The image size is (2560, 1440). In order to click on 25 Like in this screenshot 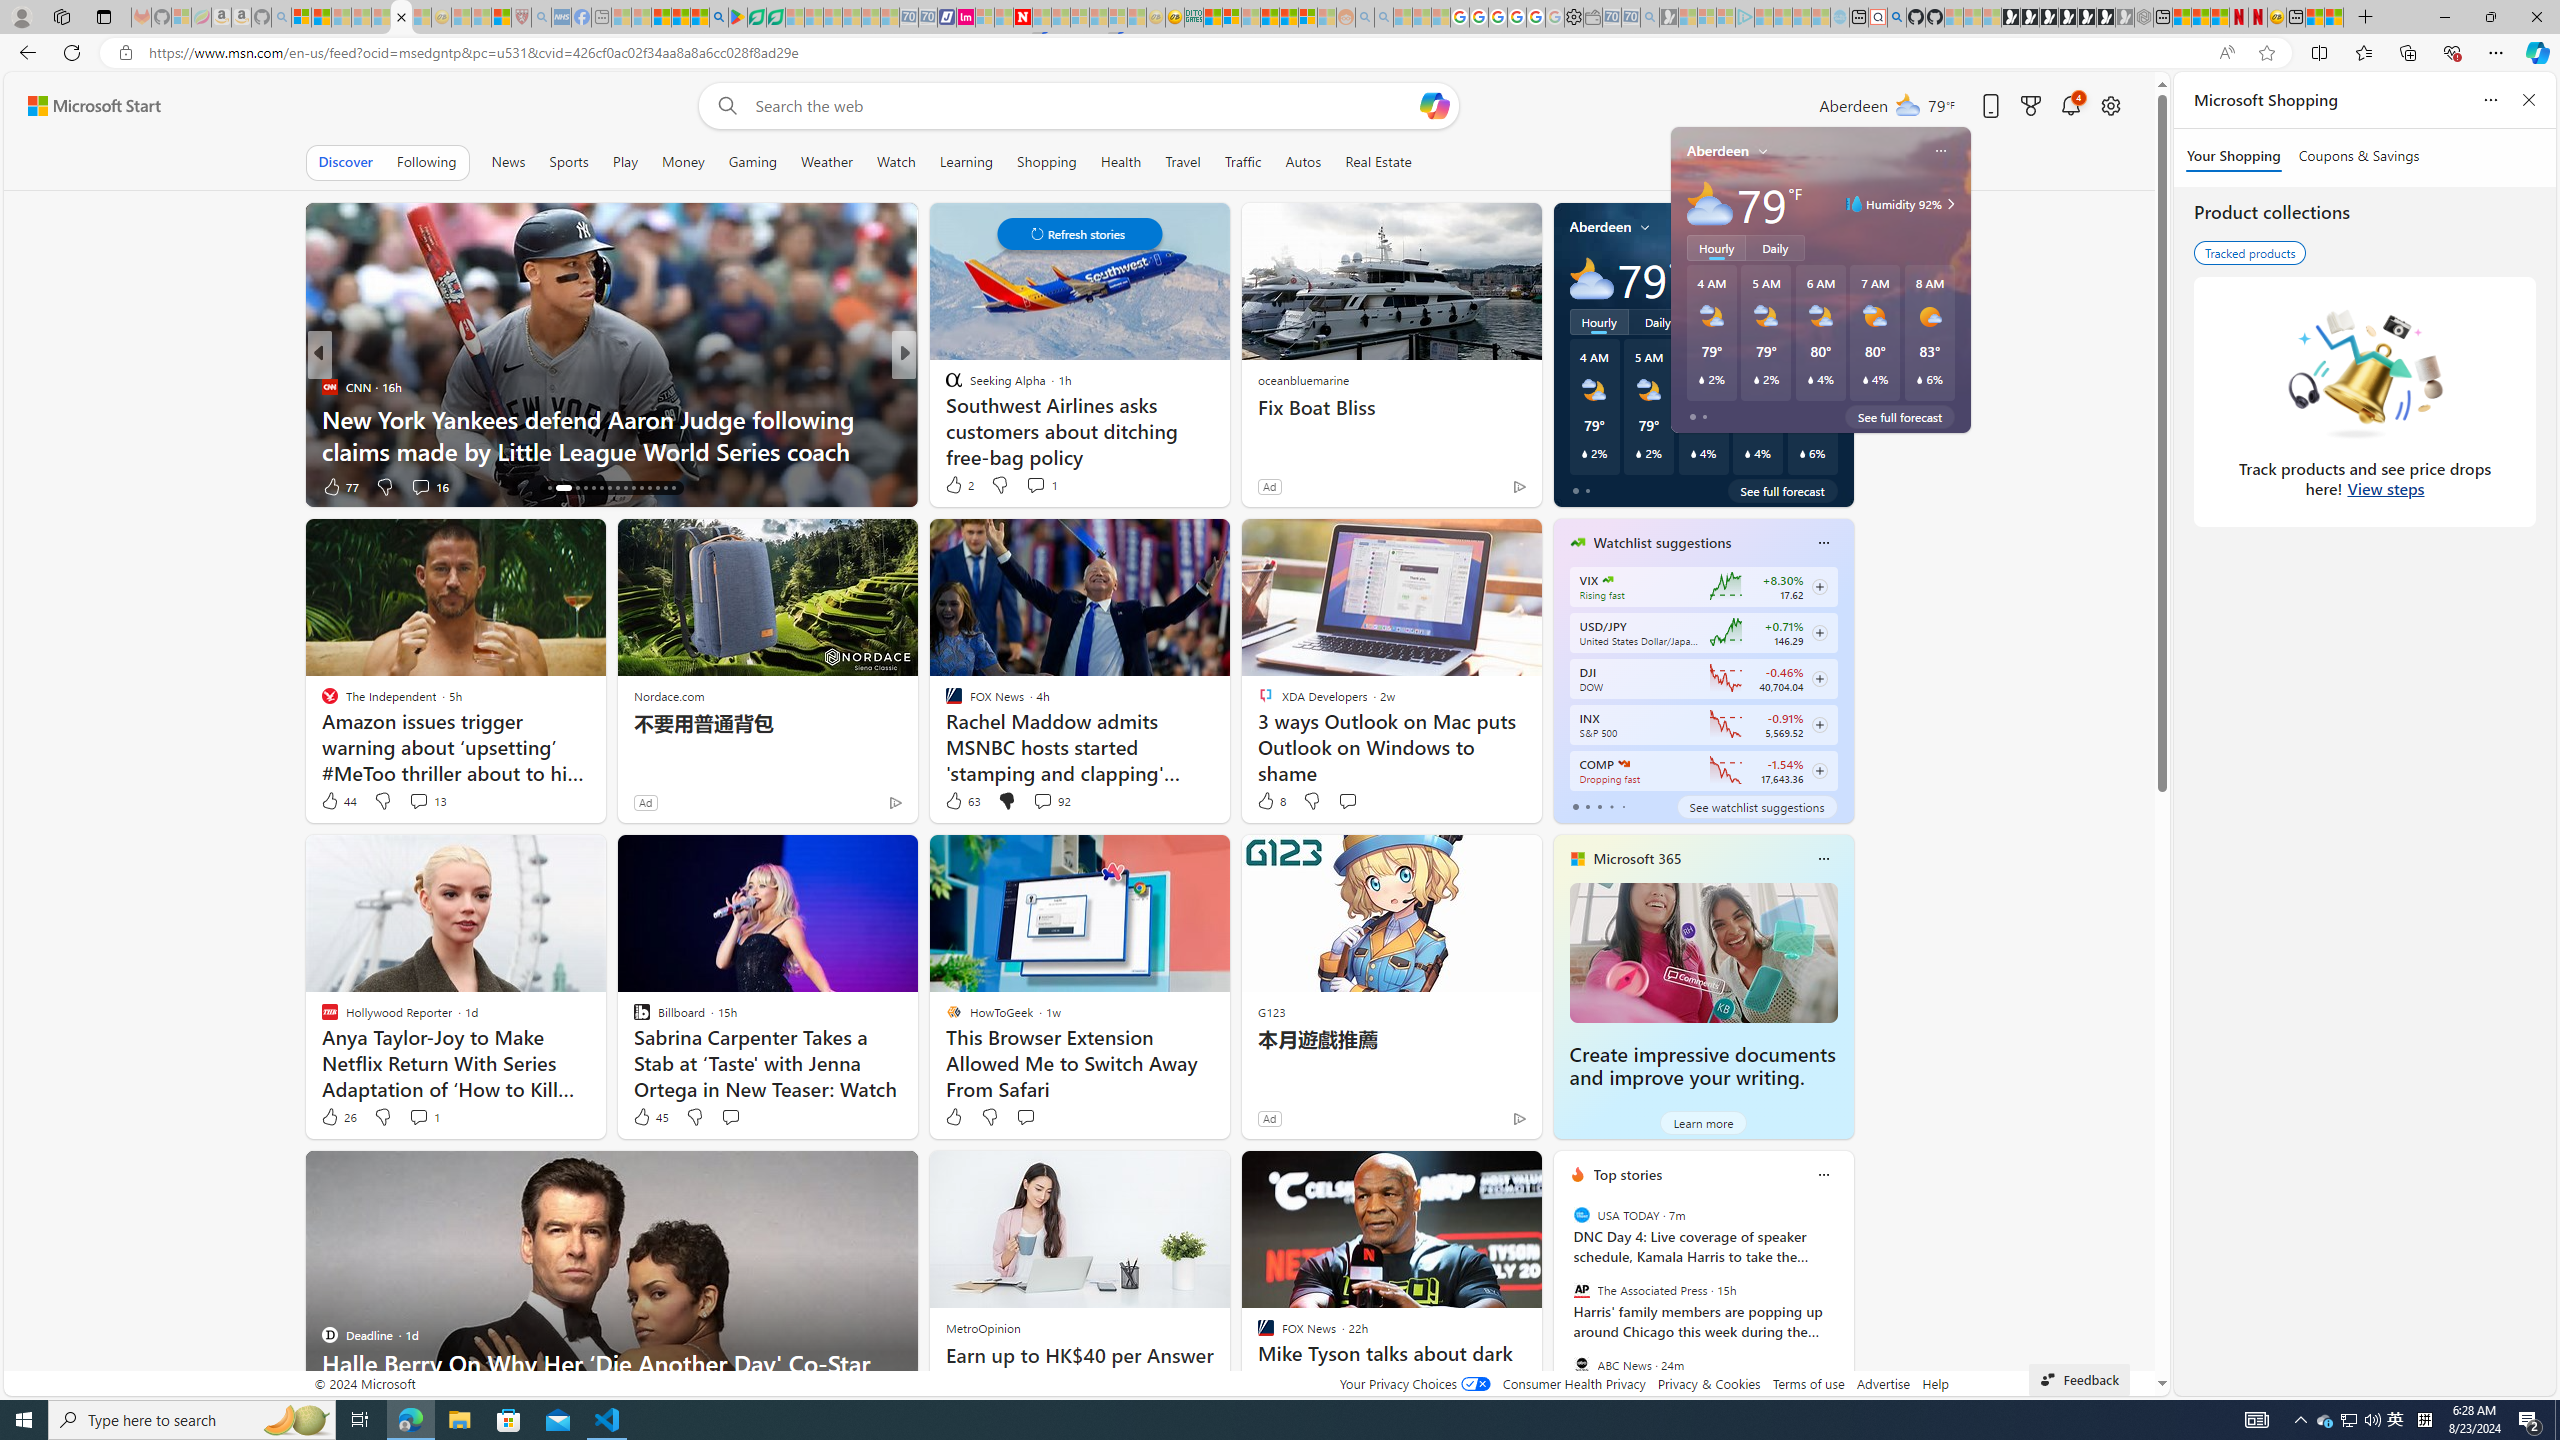, I will do `click(956, 486)`.